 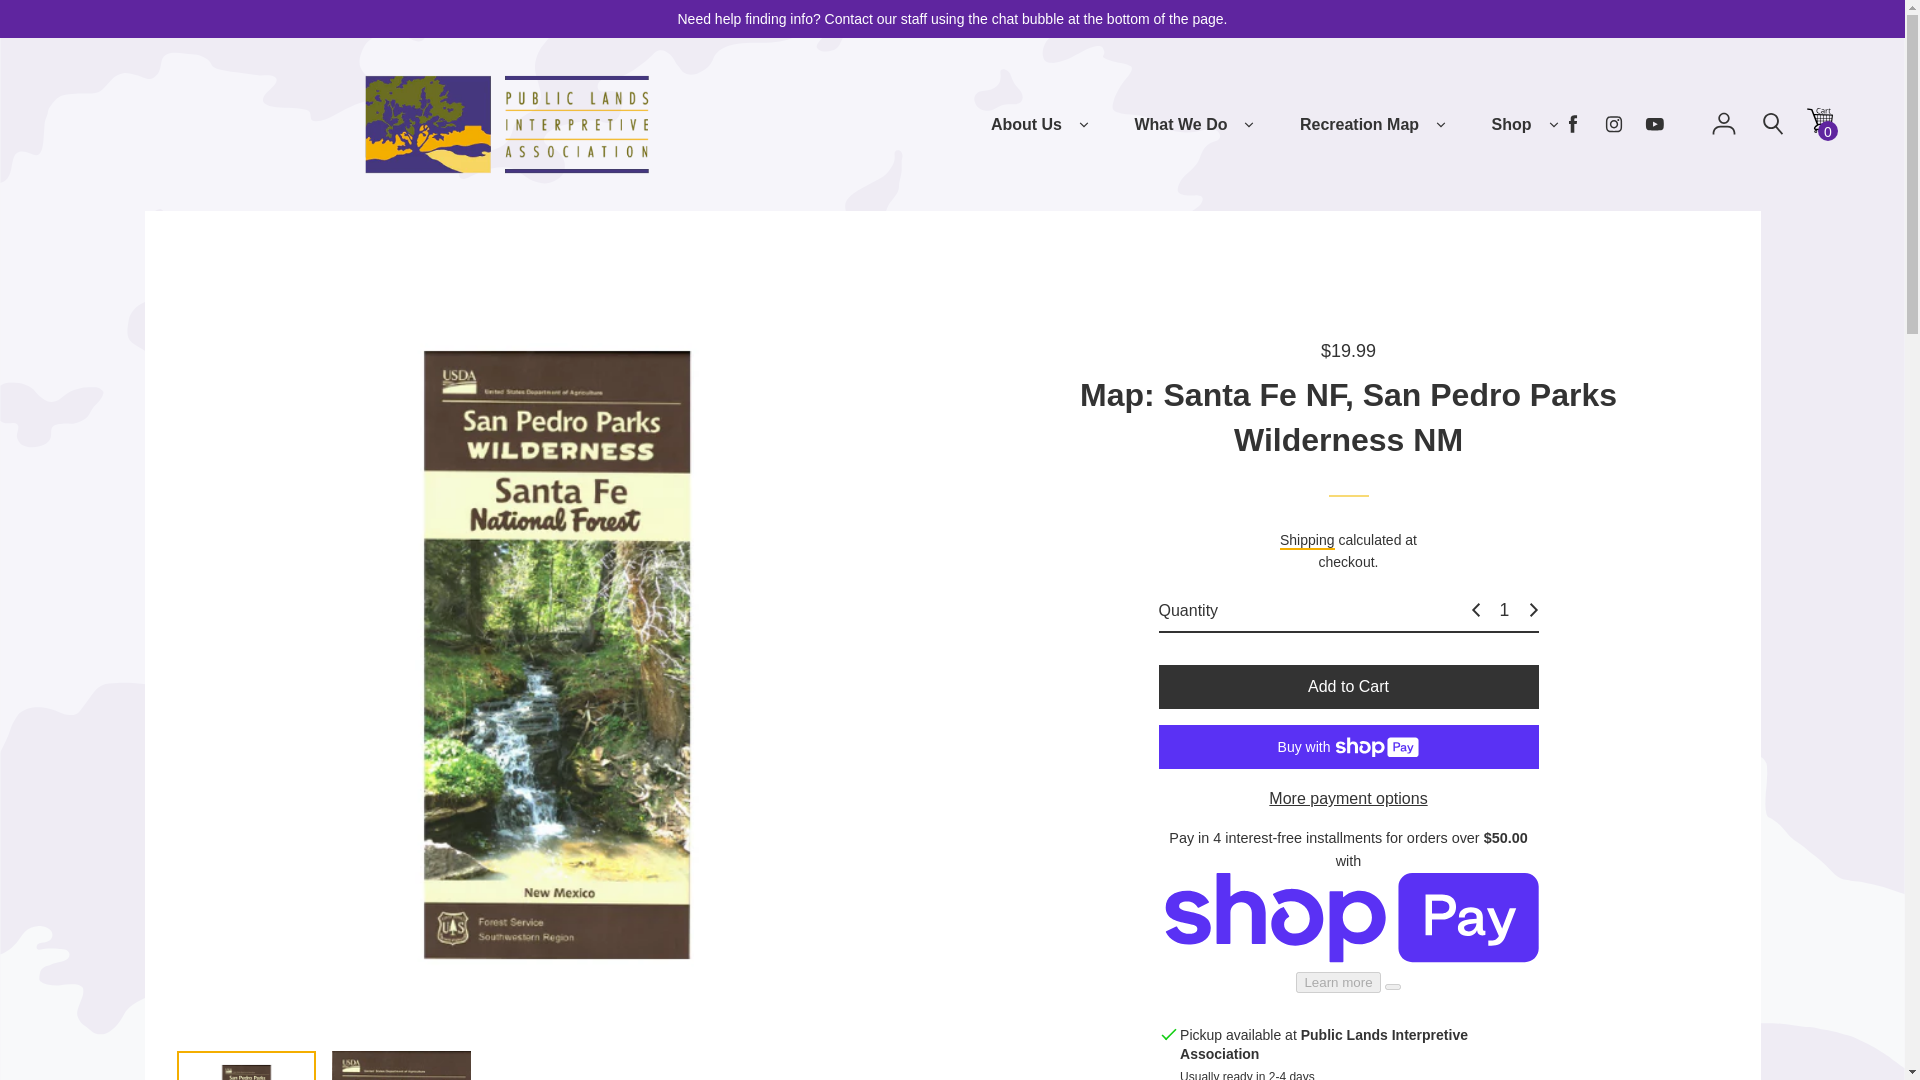 I want to click on 1, so click(x=1504, y=610).